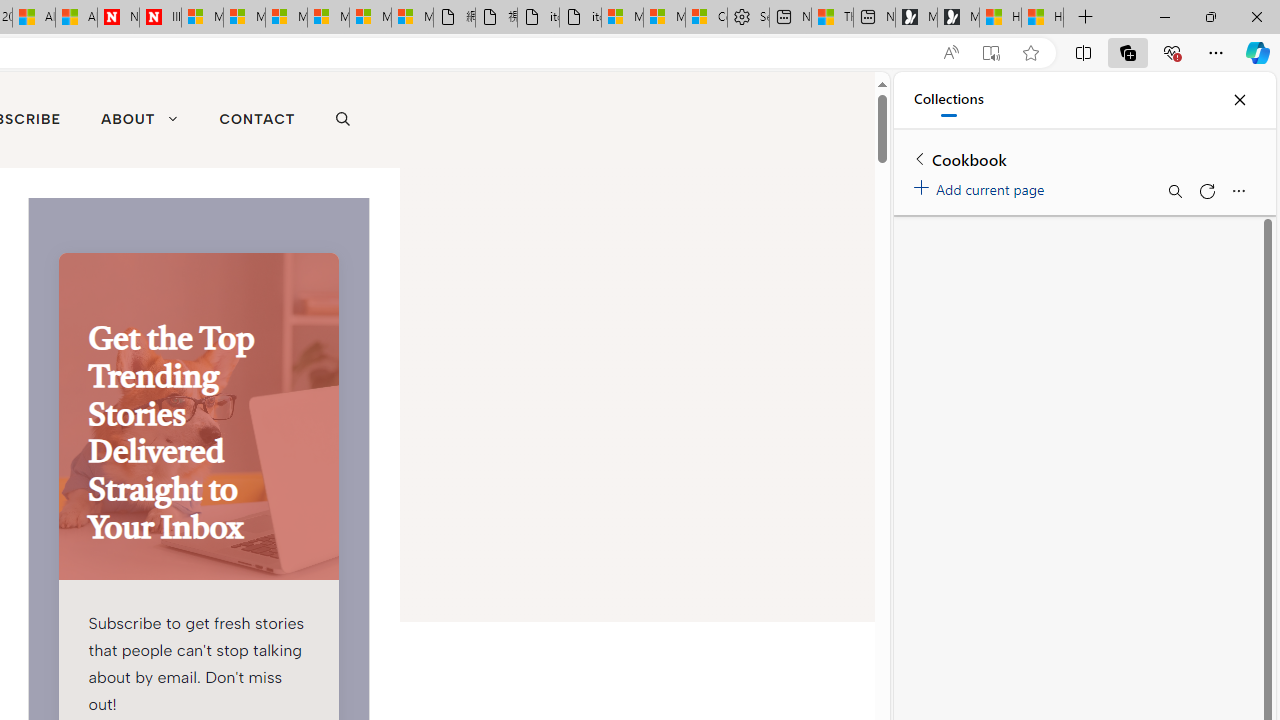 This screenshot has height=720, width=1280. I want to click on More options menu, so click(1238, 190).